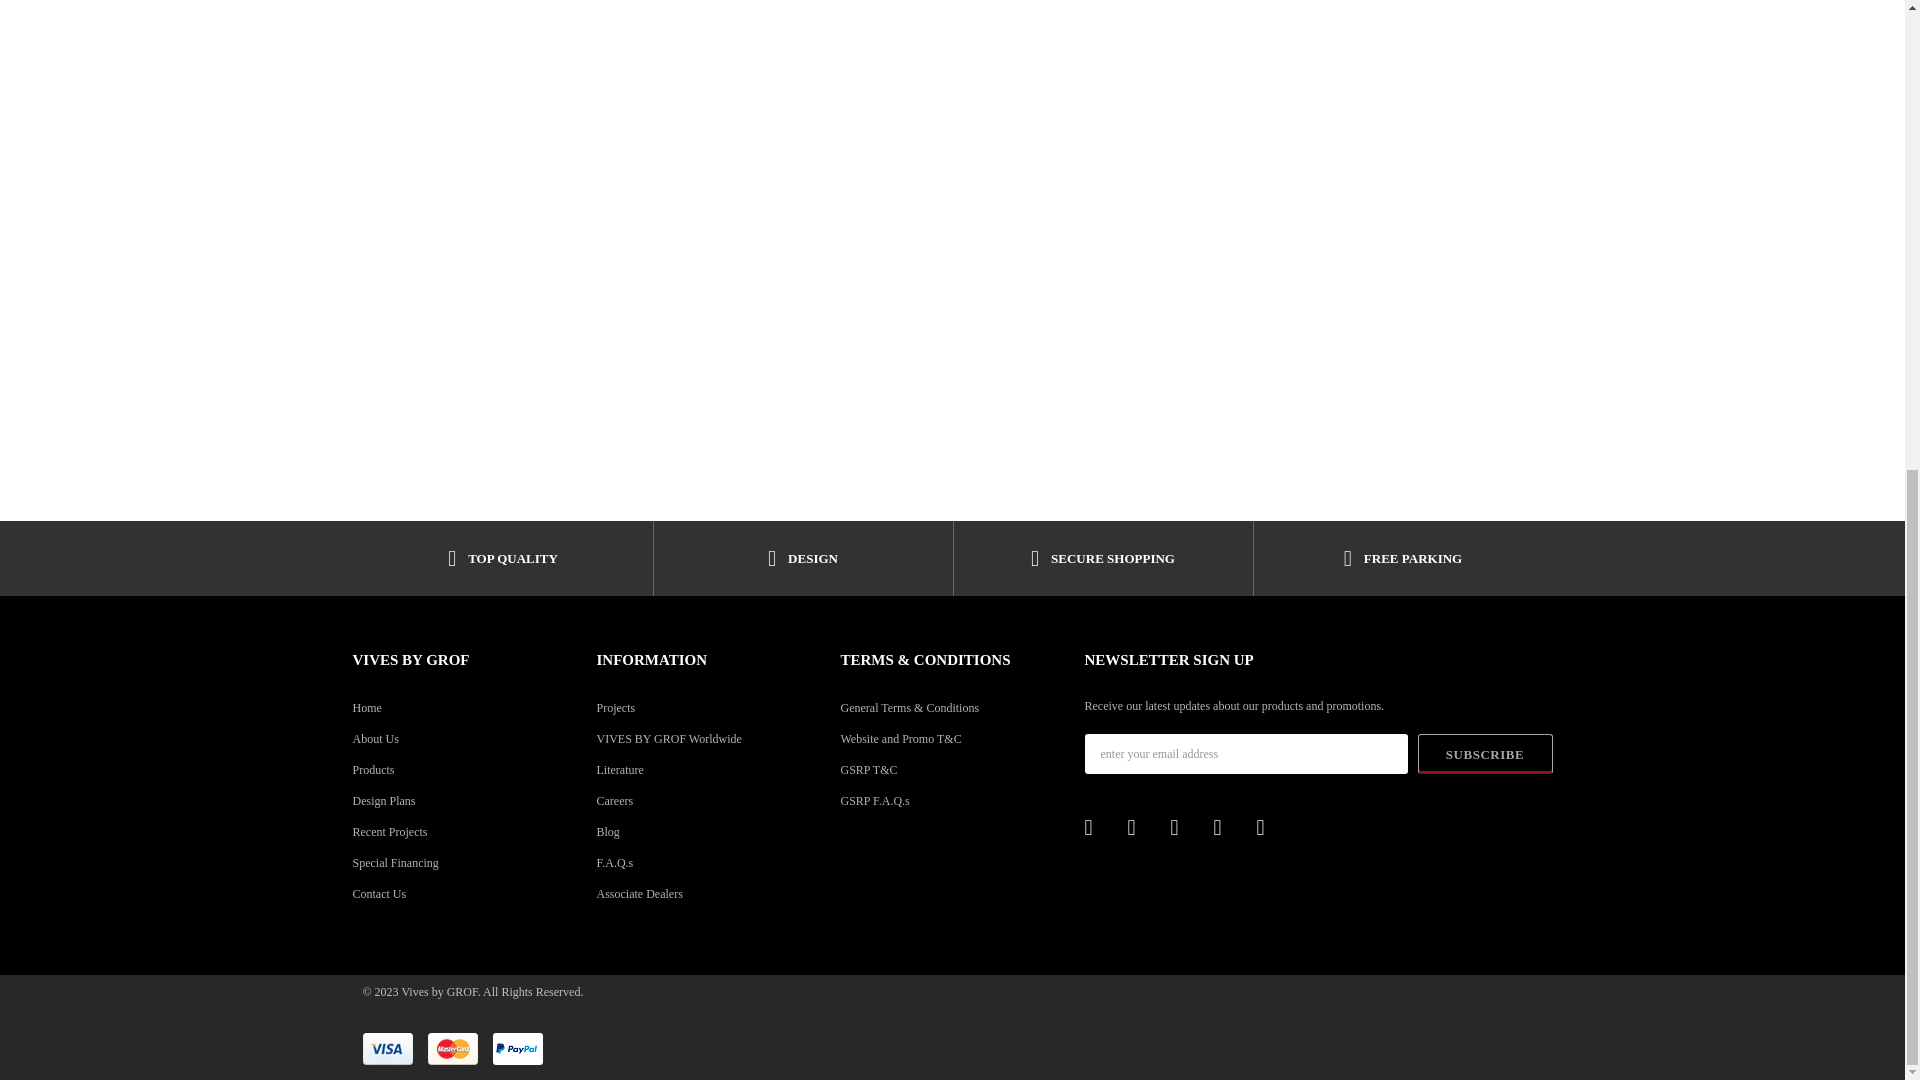  I want to click on Facebook, so click(1098, 828).